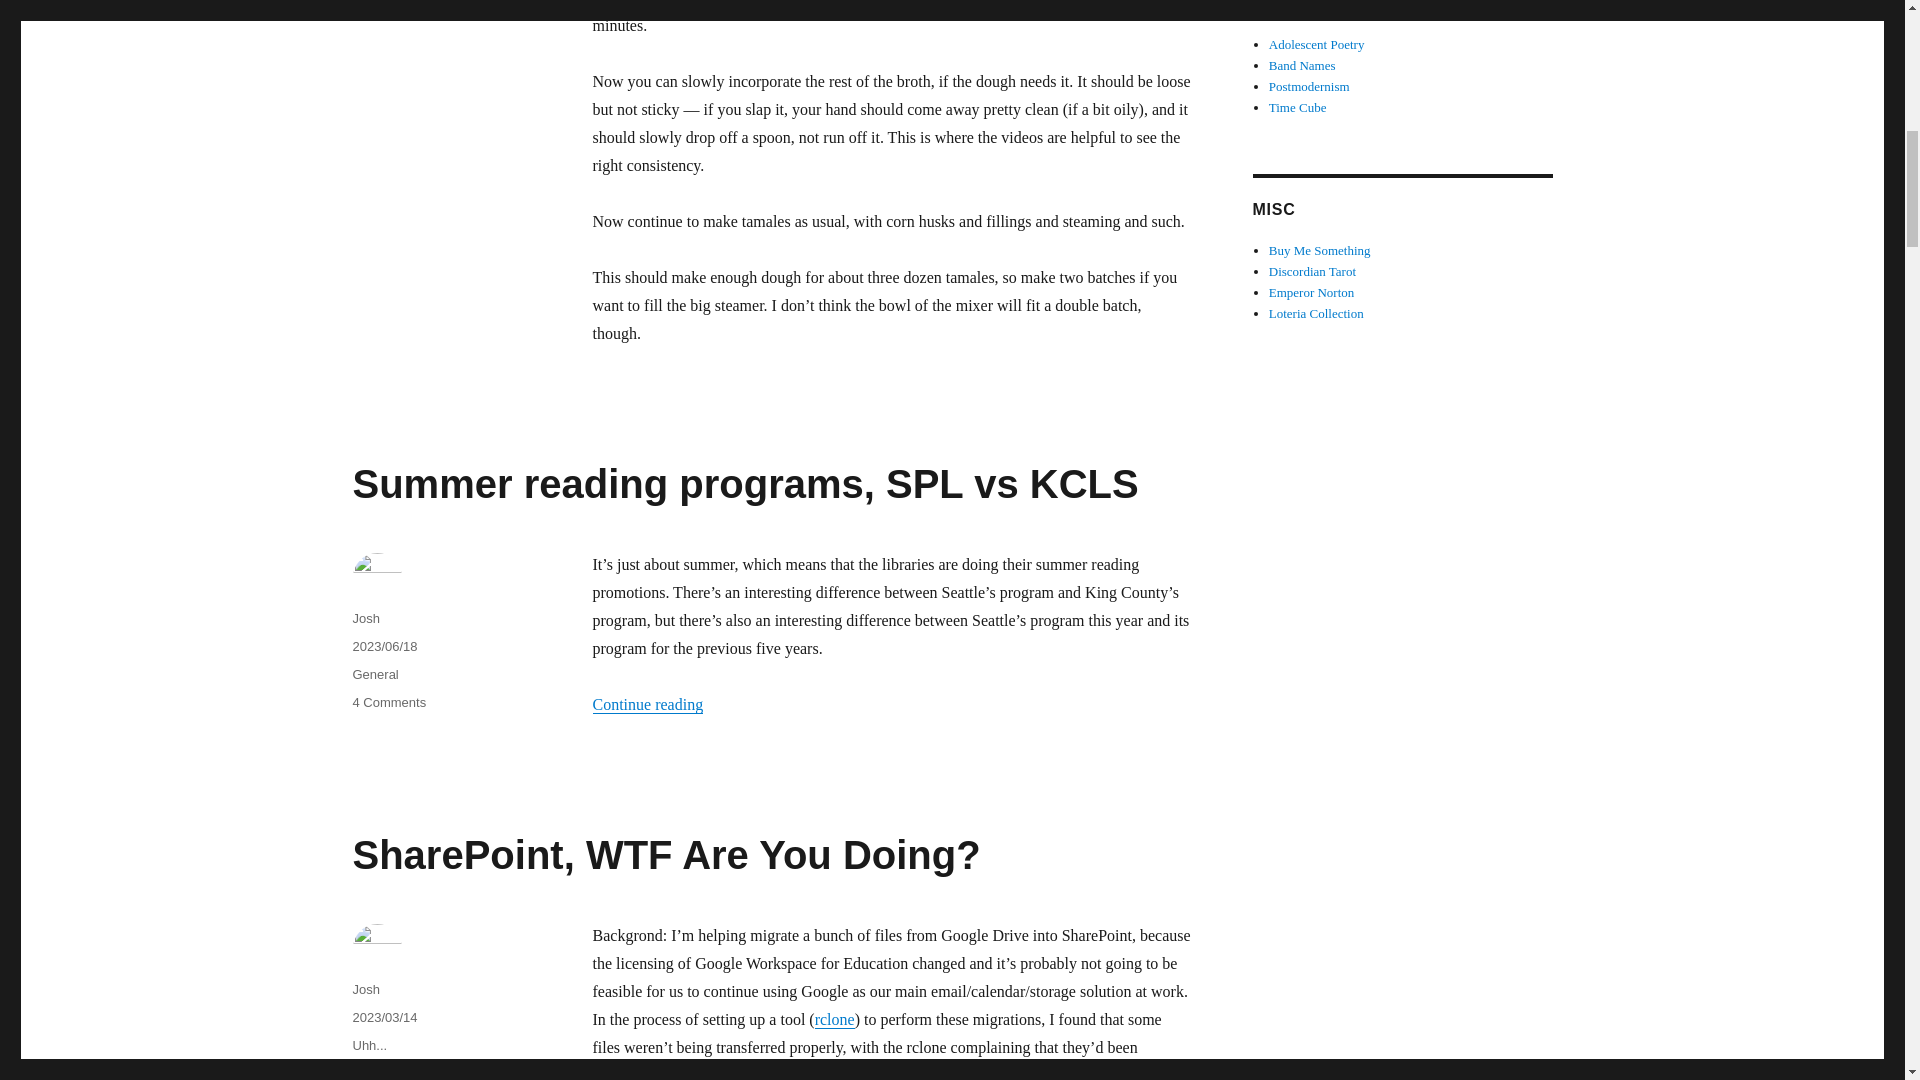 The height and width of the screenshot is (1080, 1920). Describe the element at coordinates (665, 854) in the screenshot. I see `SharePoint, WTF Are You Doing?` at that location.